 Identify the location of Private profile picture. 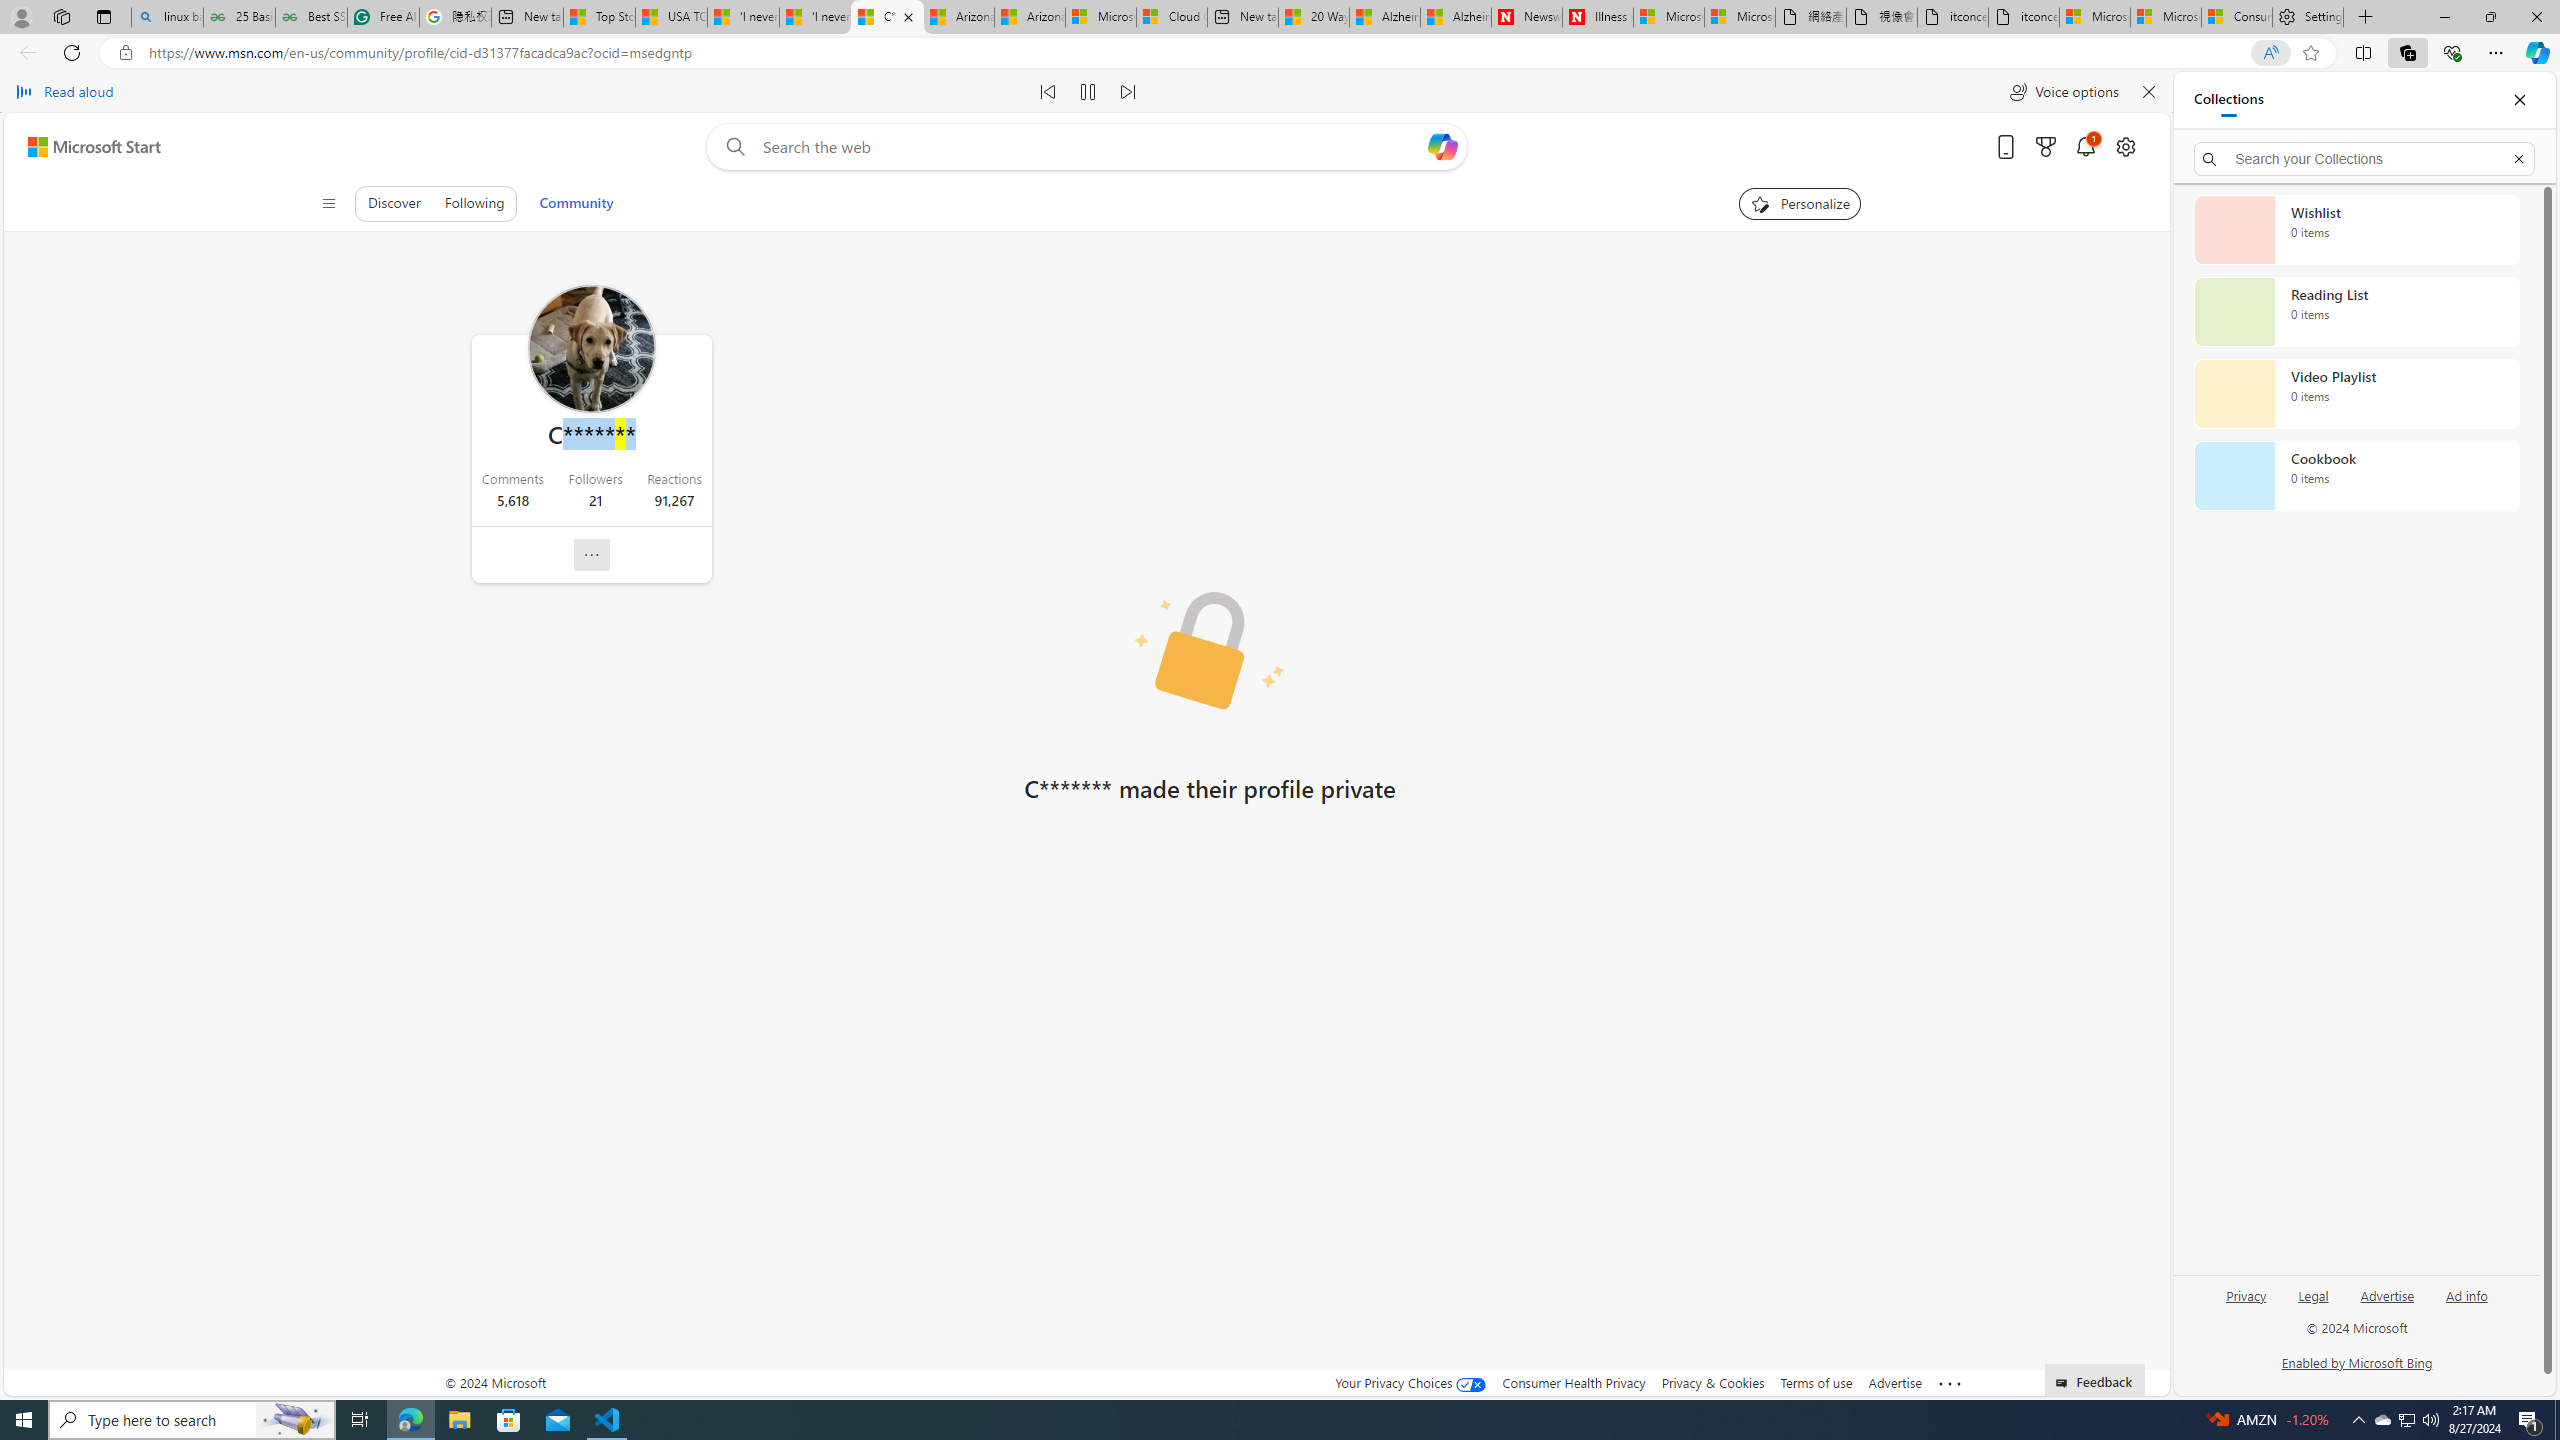
(1210, 650).